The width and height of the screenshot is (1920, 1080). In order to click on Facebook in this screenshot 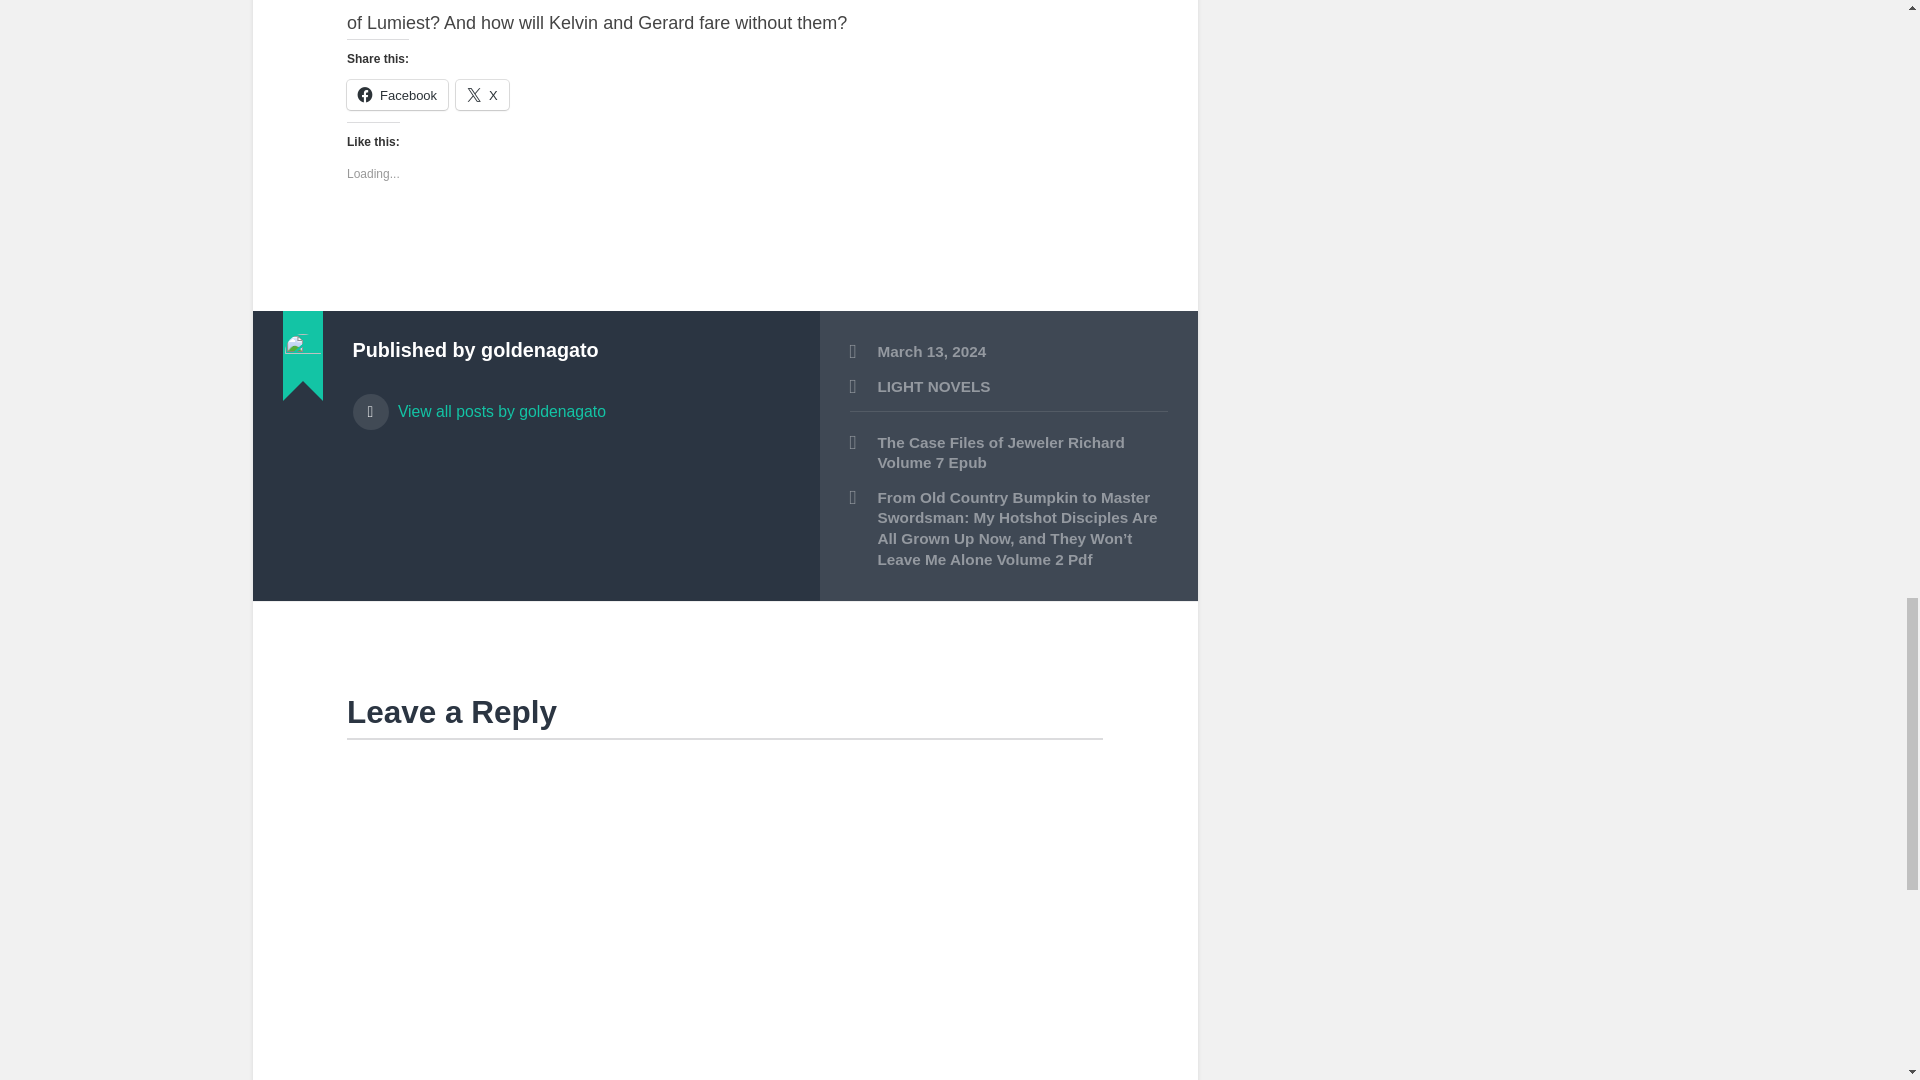, I will do `click(397, 94)`.